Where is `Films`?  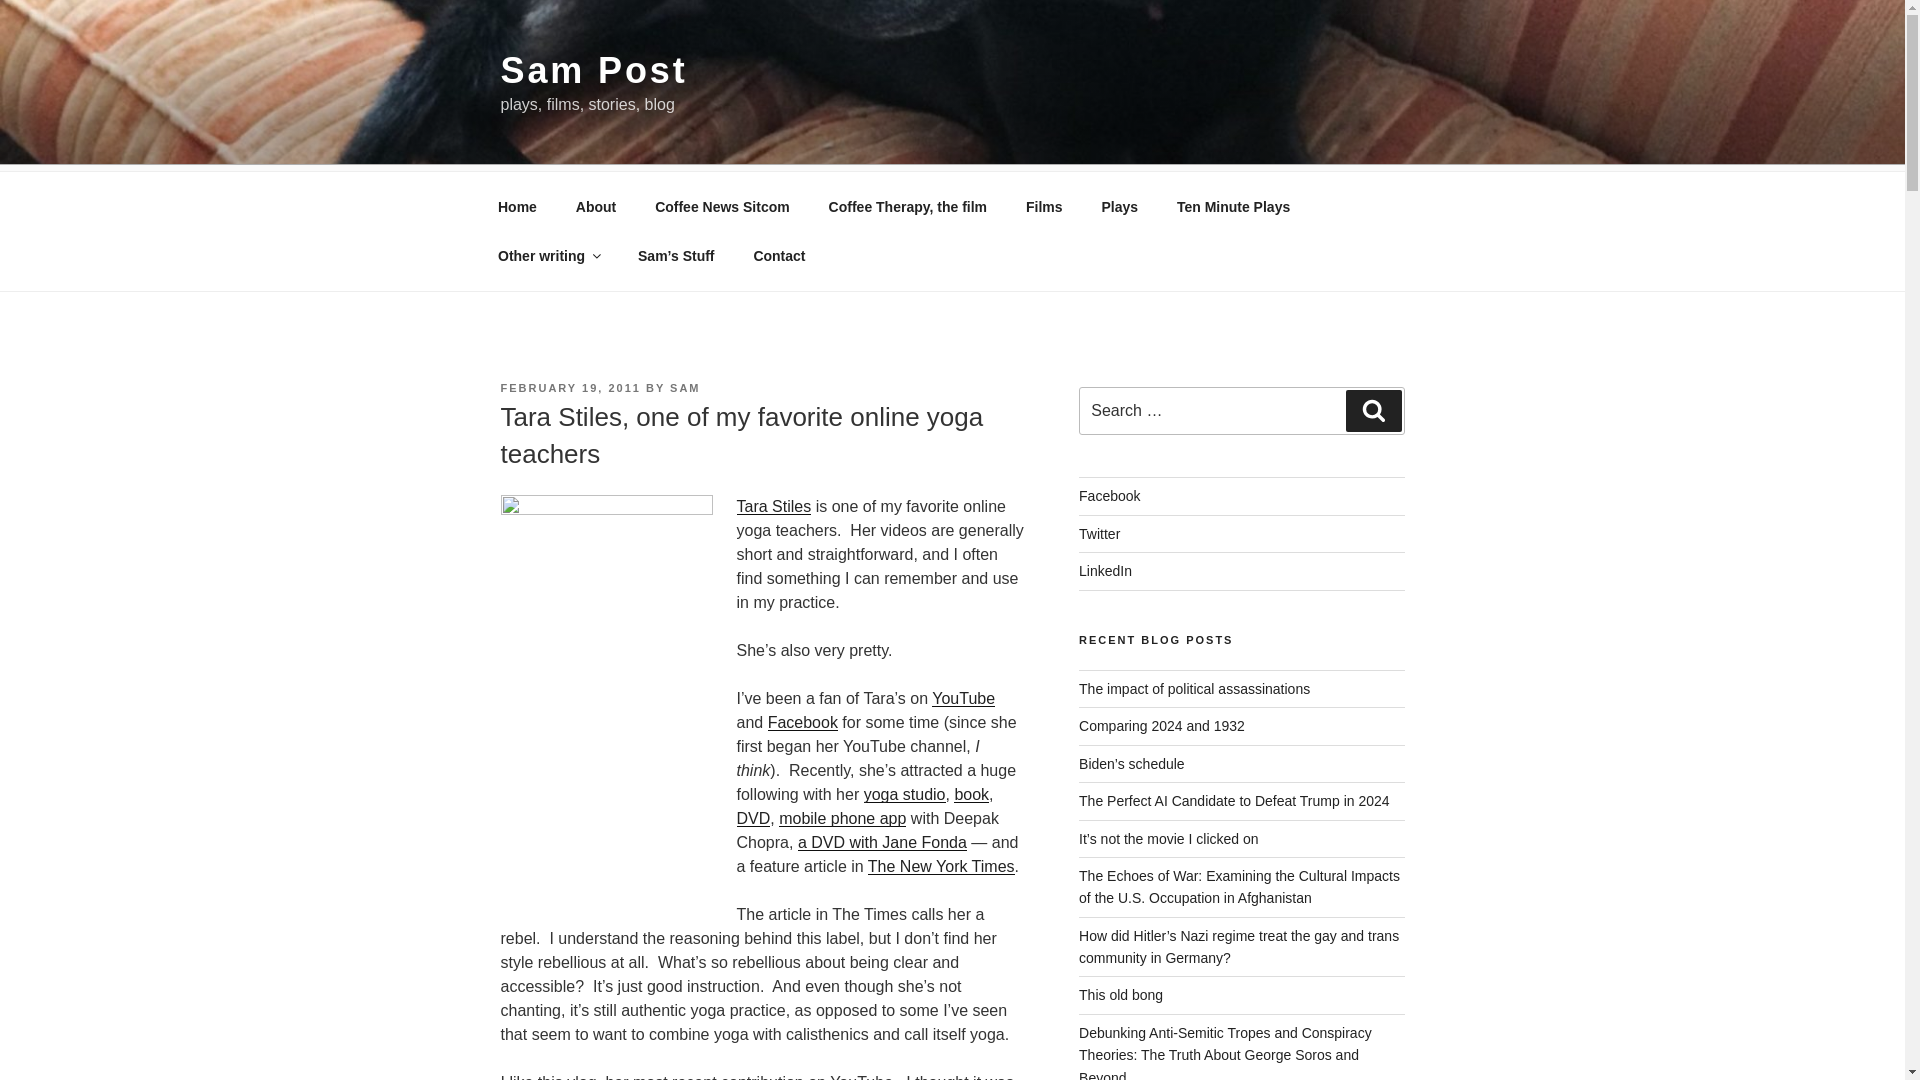
Films is located at coordinates (1044, 206).